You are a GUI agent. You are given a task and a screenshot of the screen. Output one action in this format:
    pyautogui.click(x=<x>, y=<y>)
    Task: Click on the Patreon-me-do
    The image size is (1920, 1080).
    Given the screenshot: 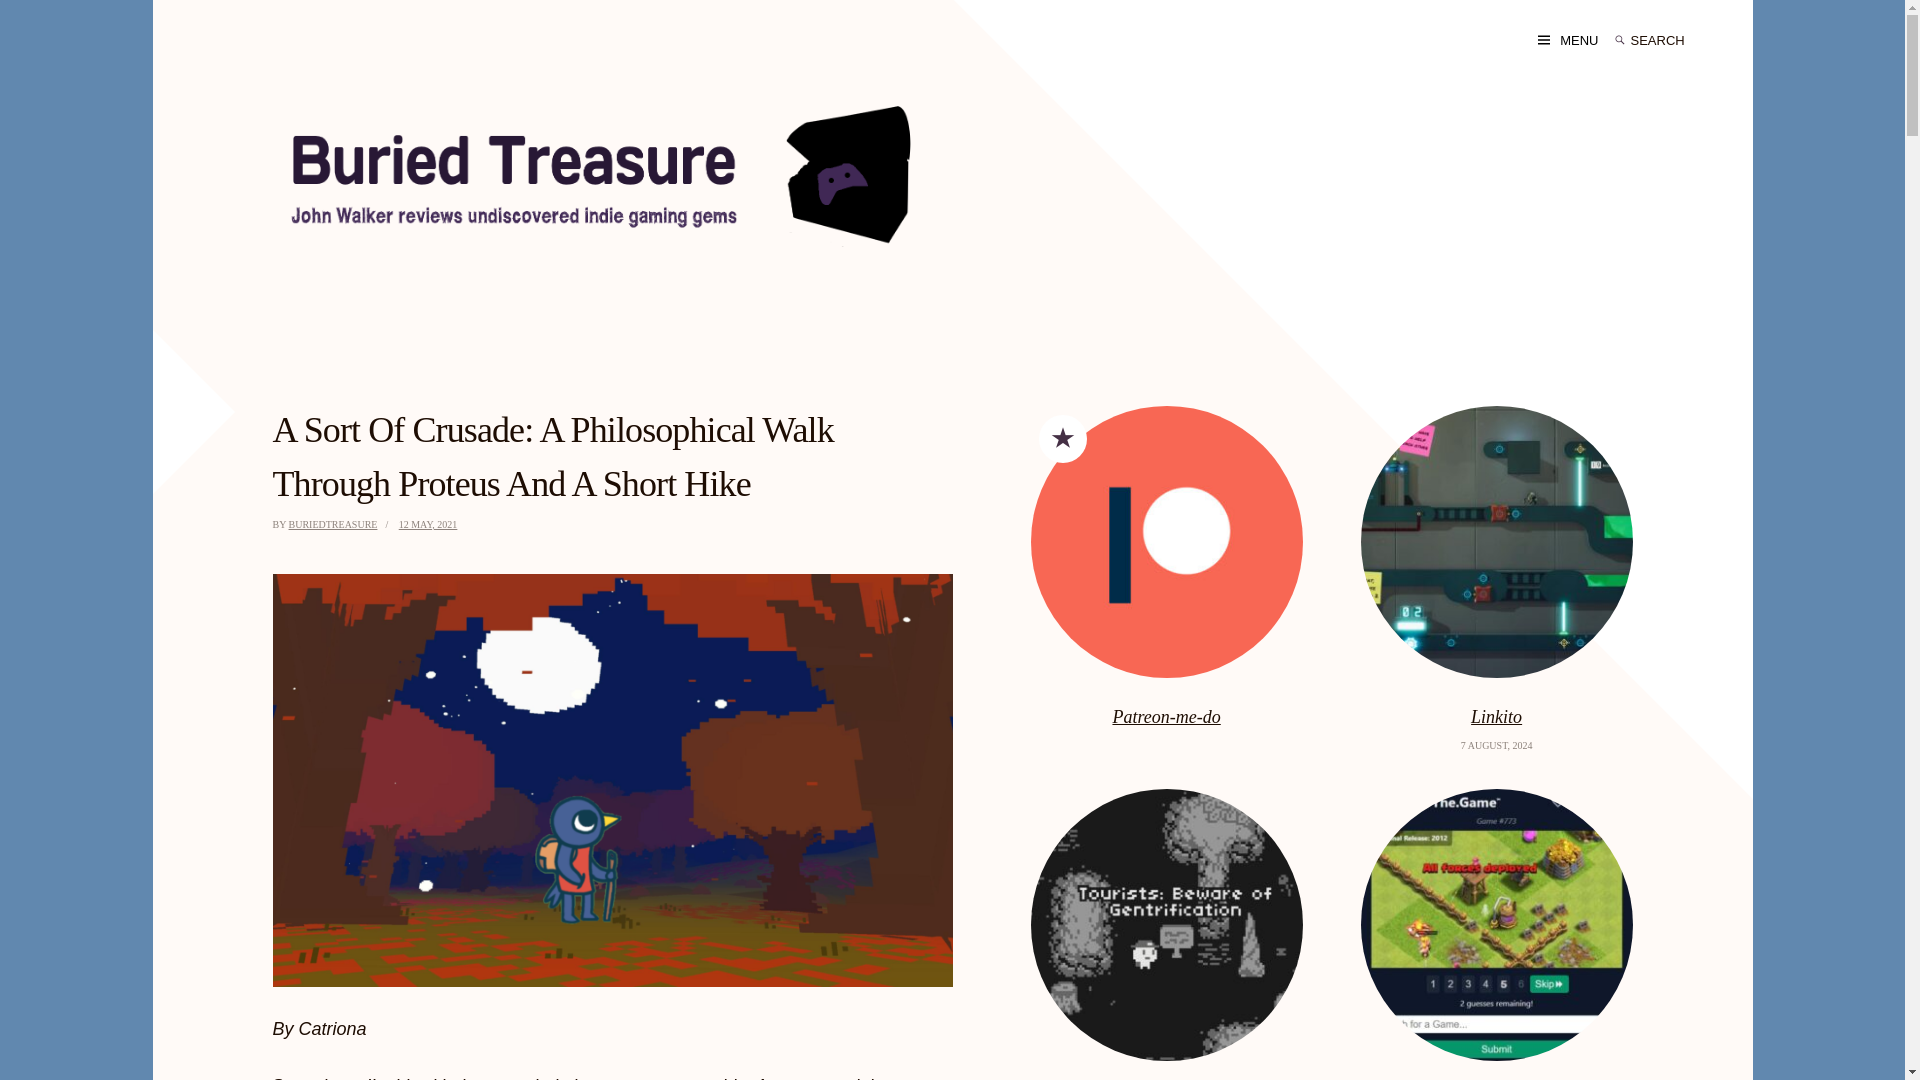 What is the action you would take?
    pyautogui.click(x=1167, y=717)
    